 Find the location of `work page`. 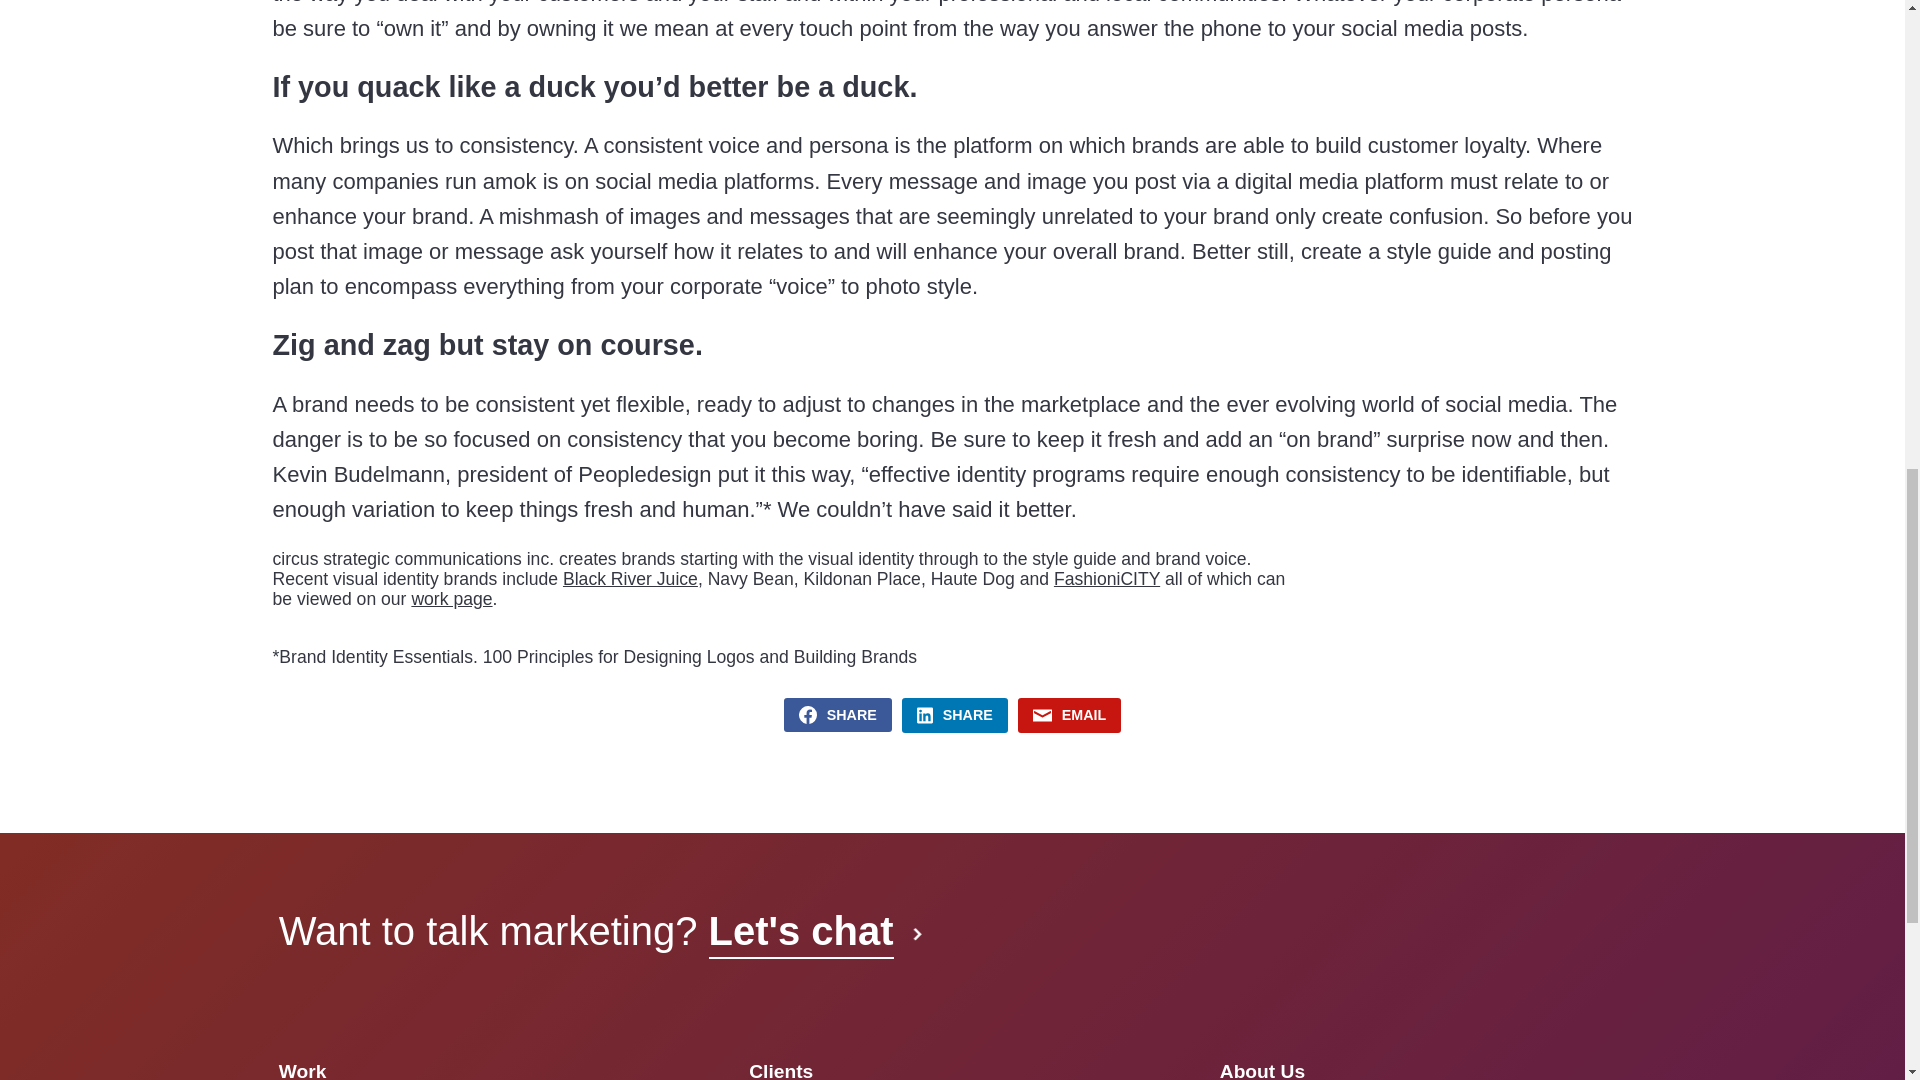

work page is located at coordinates (450, 598).